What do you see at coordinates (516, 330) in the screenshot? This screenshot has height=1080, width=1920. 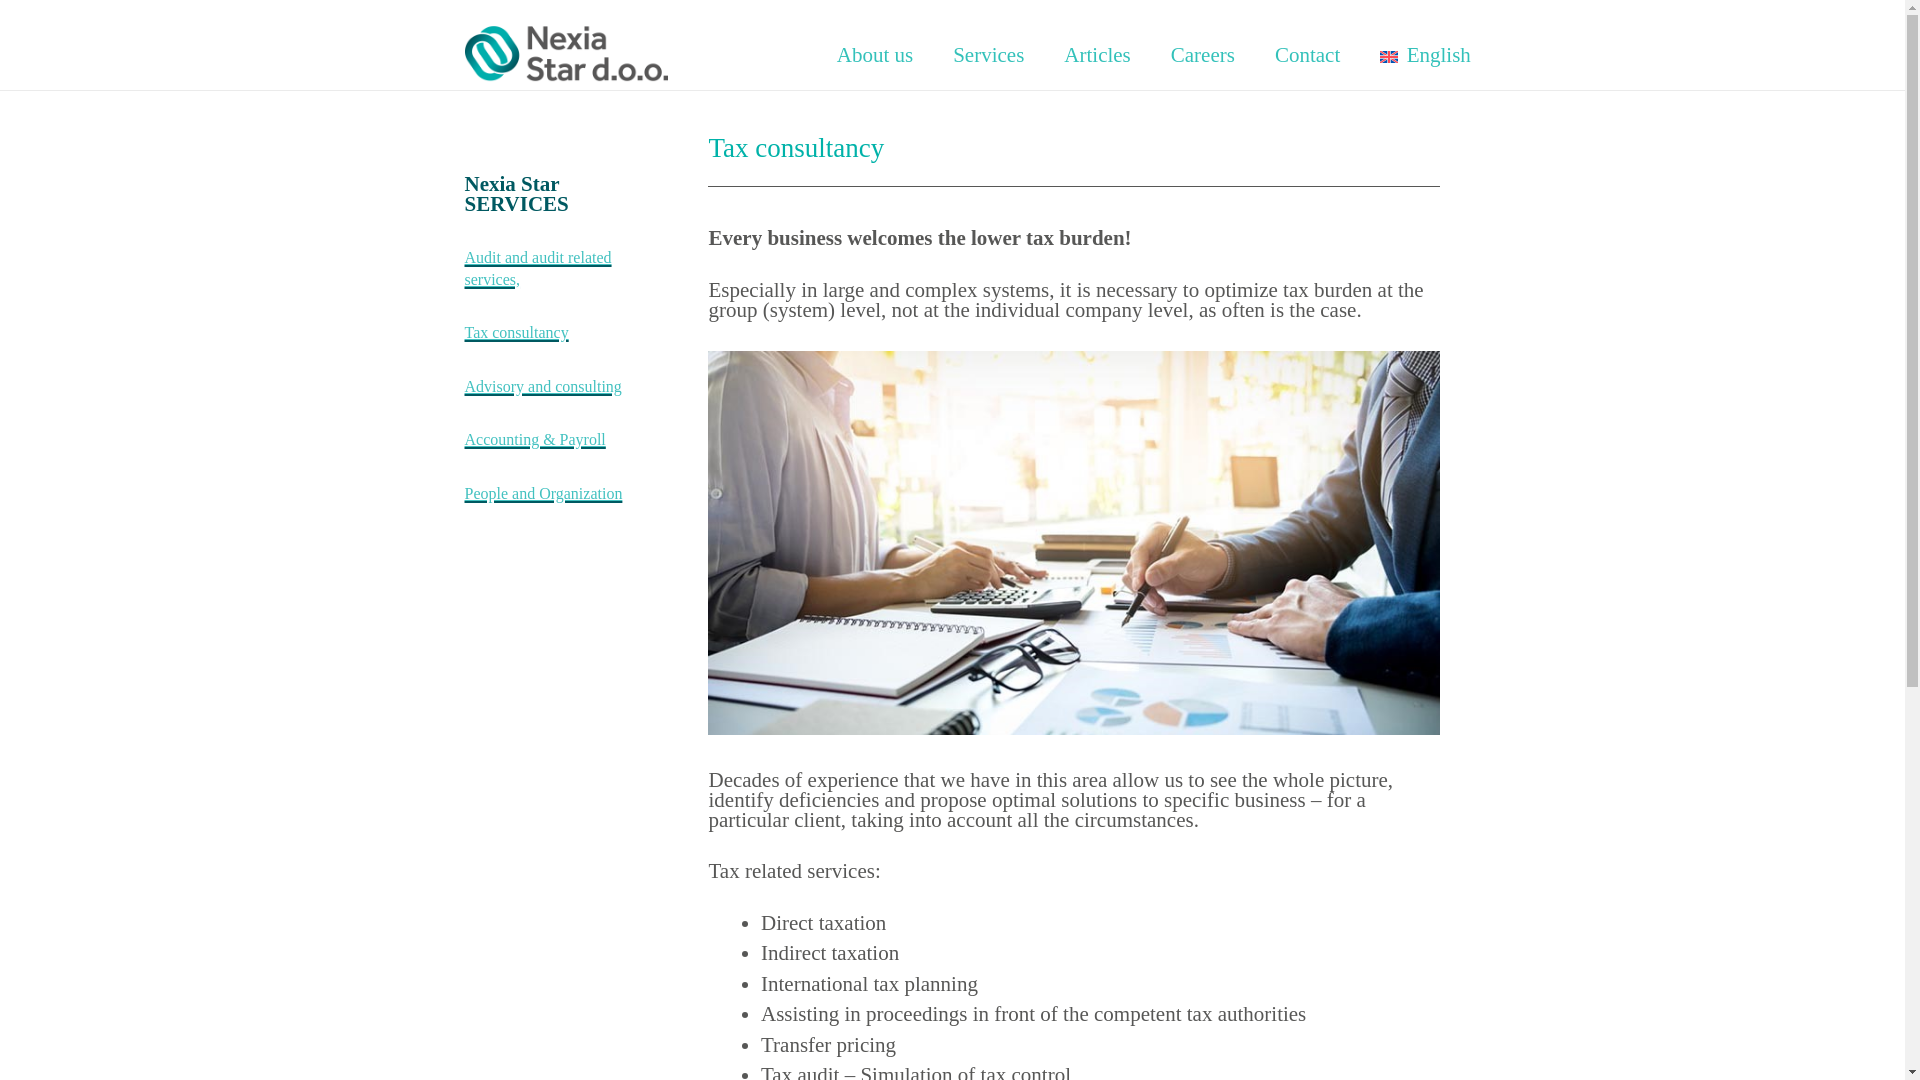 I see `Tax consultancy` at bounding box center [516, 330].